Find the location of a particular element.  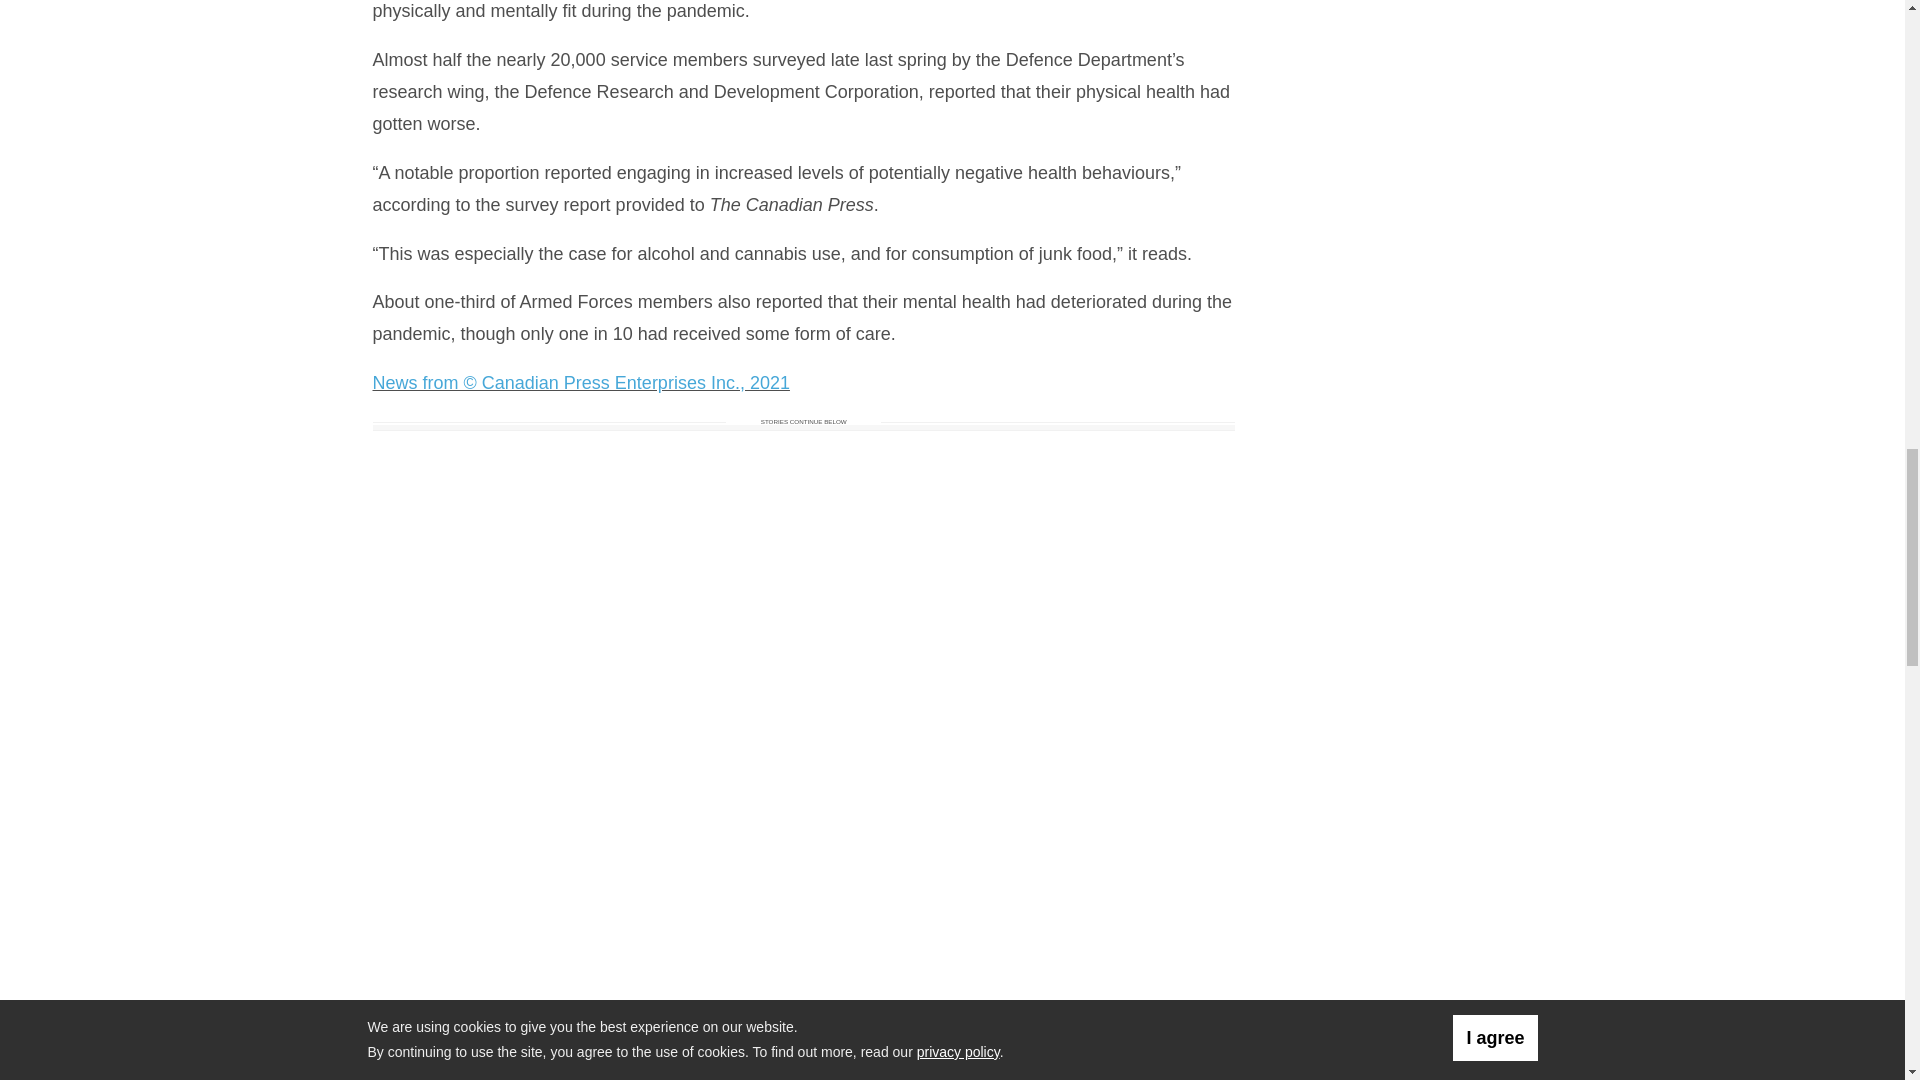

3rd party ad content is located at coordinates (1399, 84).